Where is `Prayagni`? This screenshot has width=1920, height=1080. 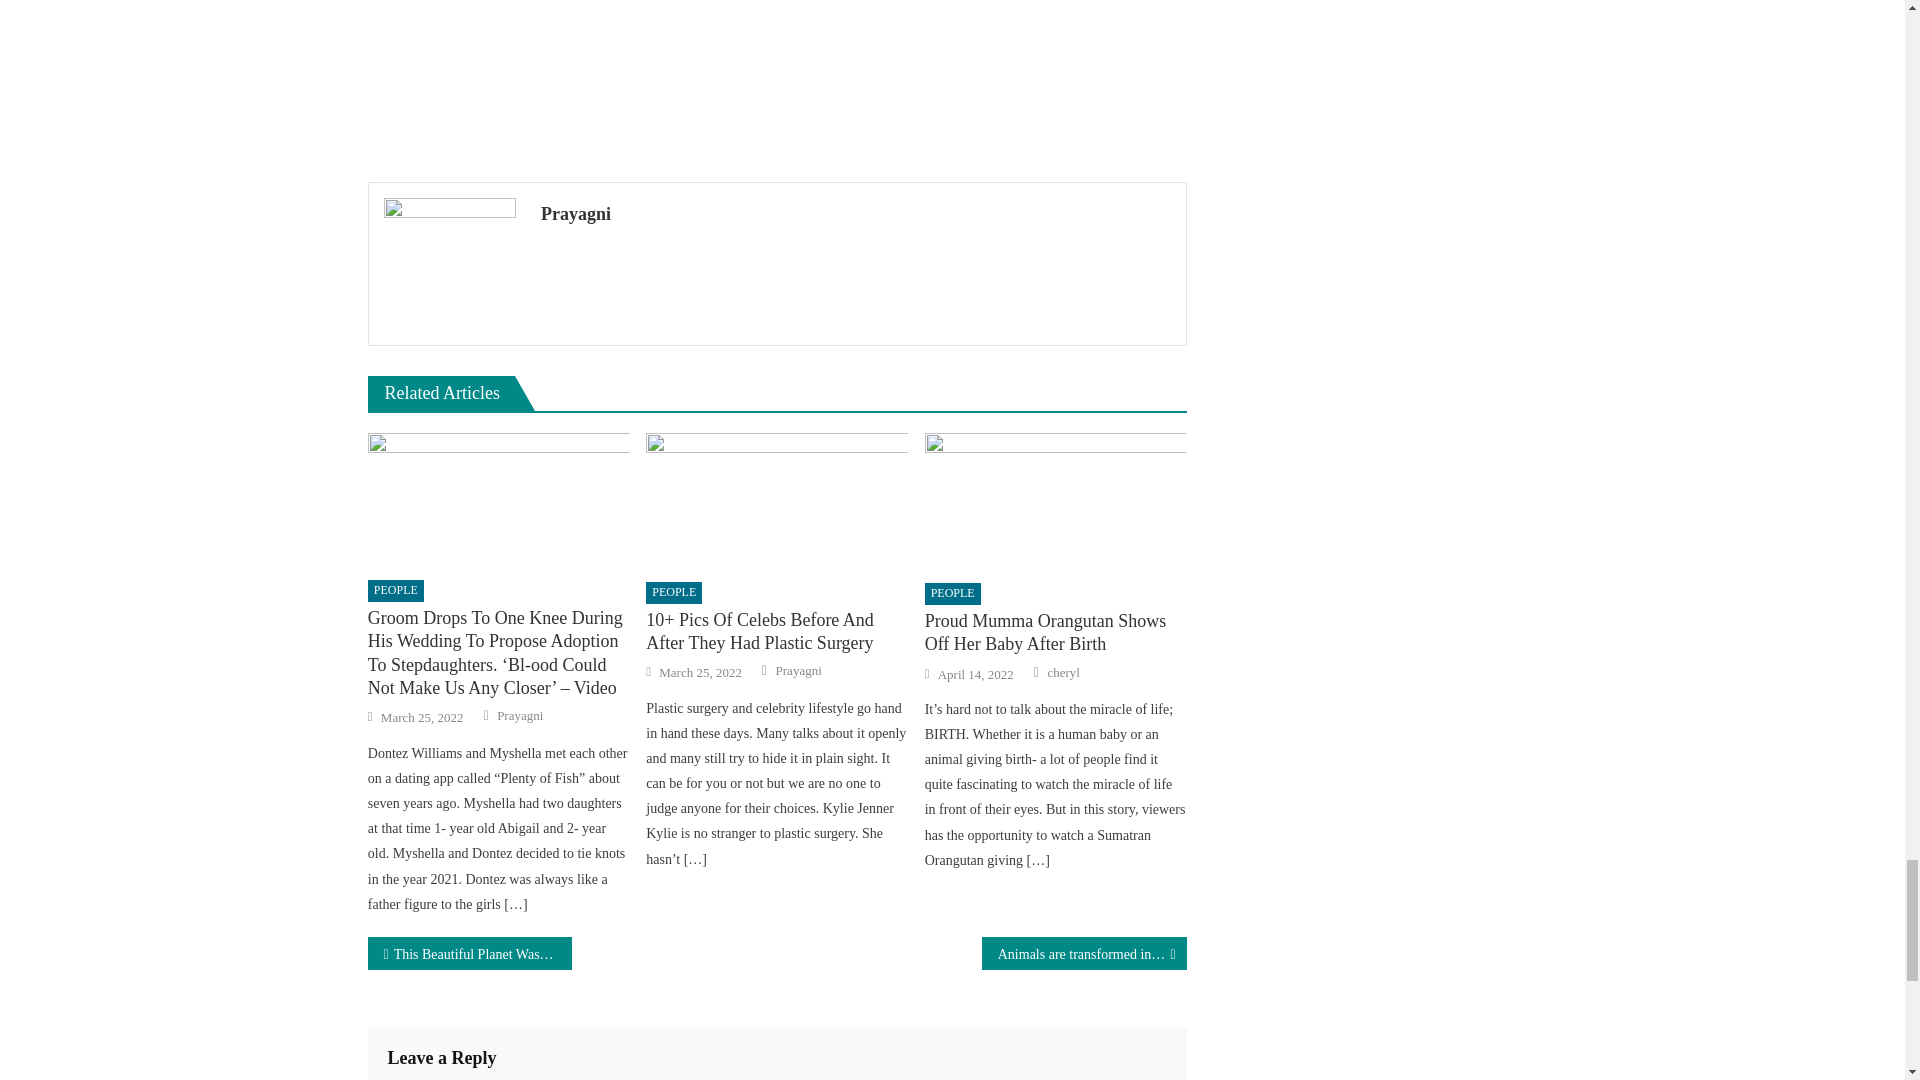
Prayagni is located at coordinates (856, 214).